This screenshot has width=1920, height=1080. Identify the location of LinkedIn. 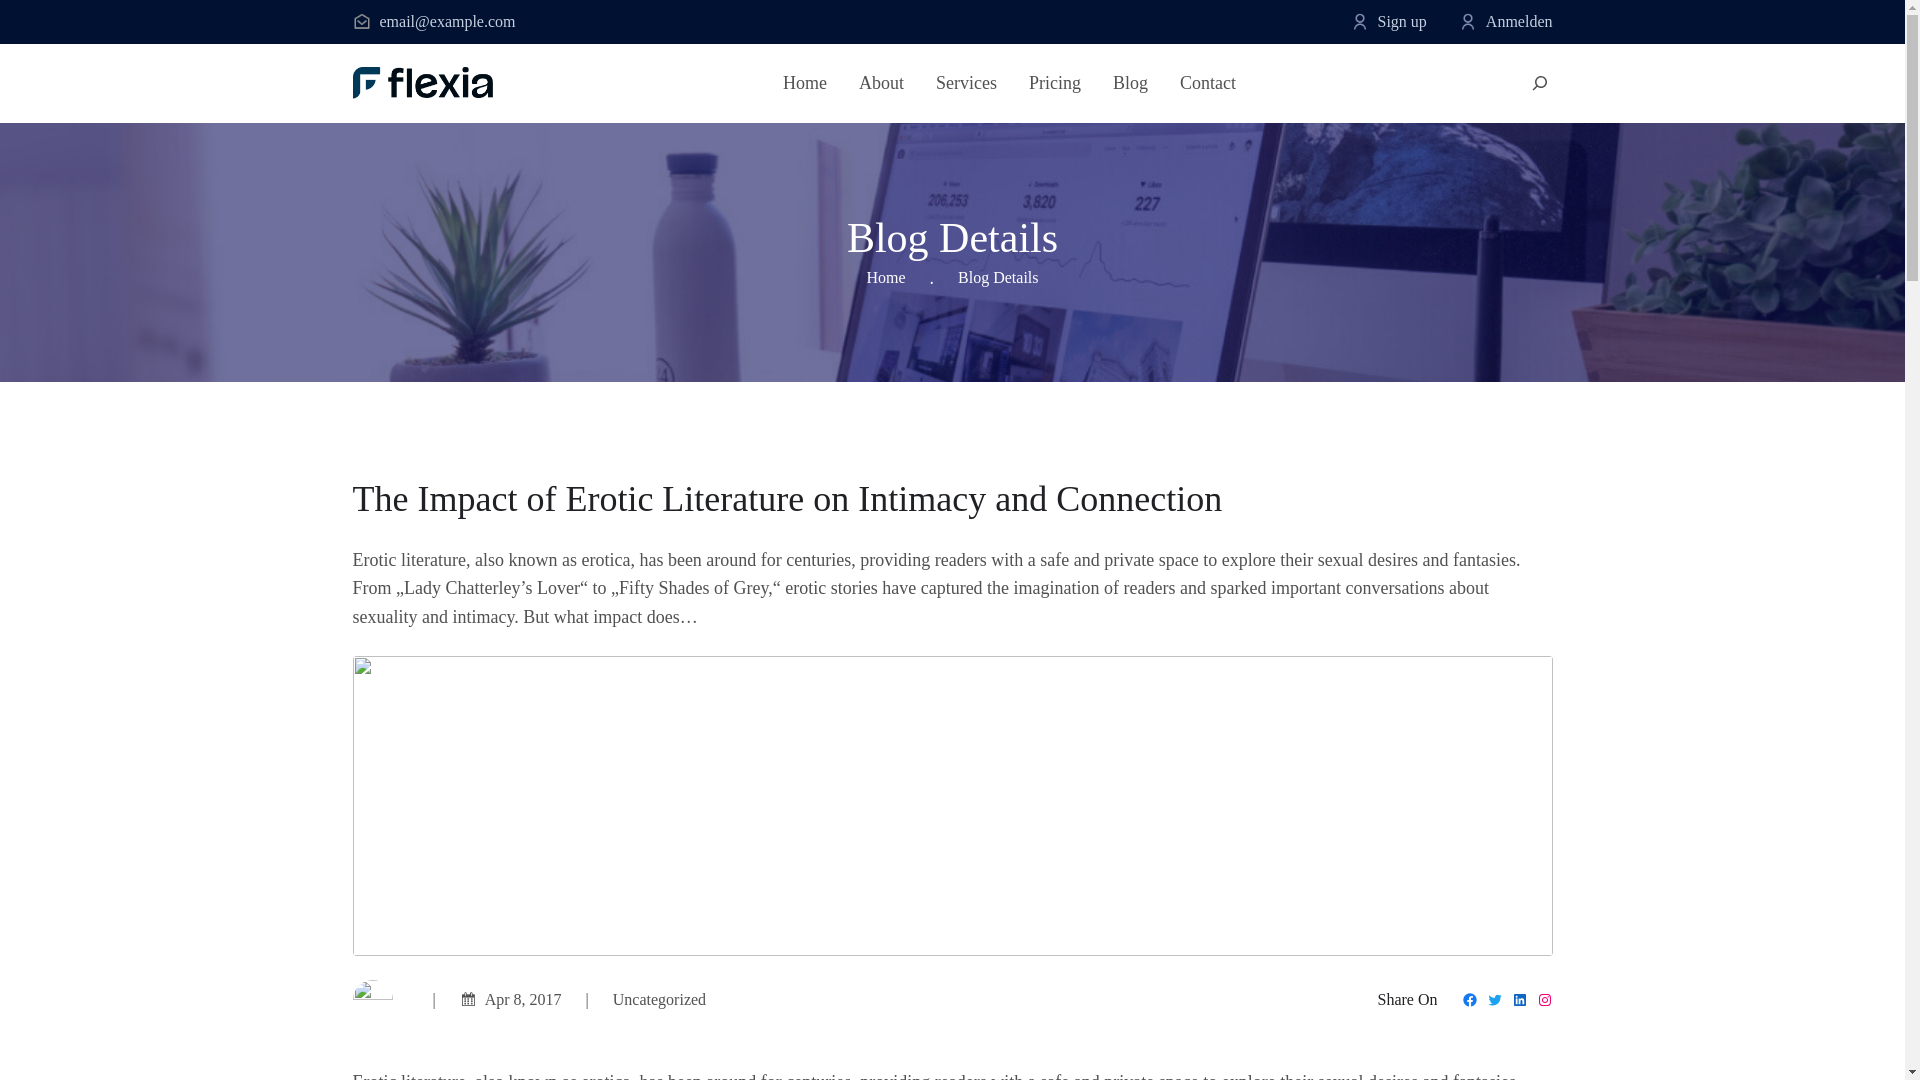
(1520, 1000).